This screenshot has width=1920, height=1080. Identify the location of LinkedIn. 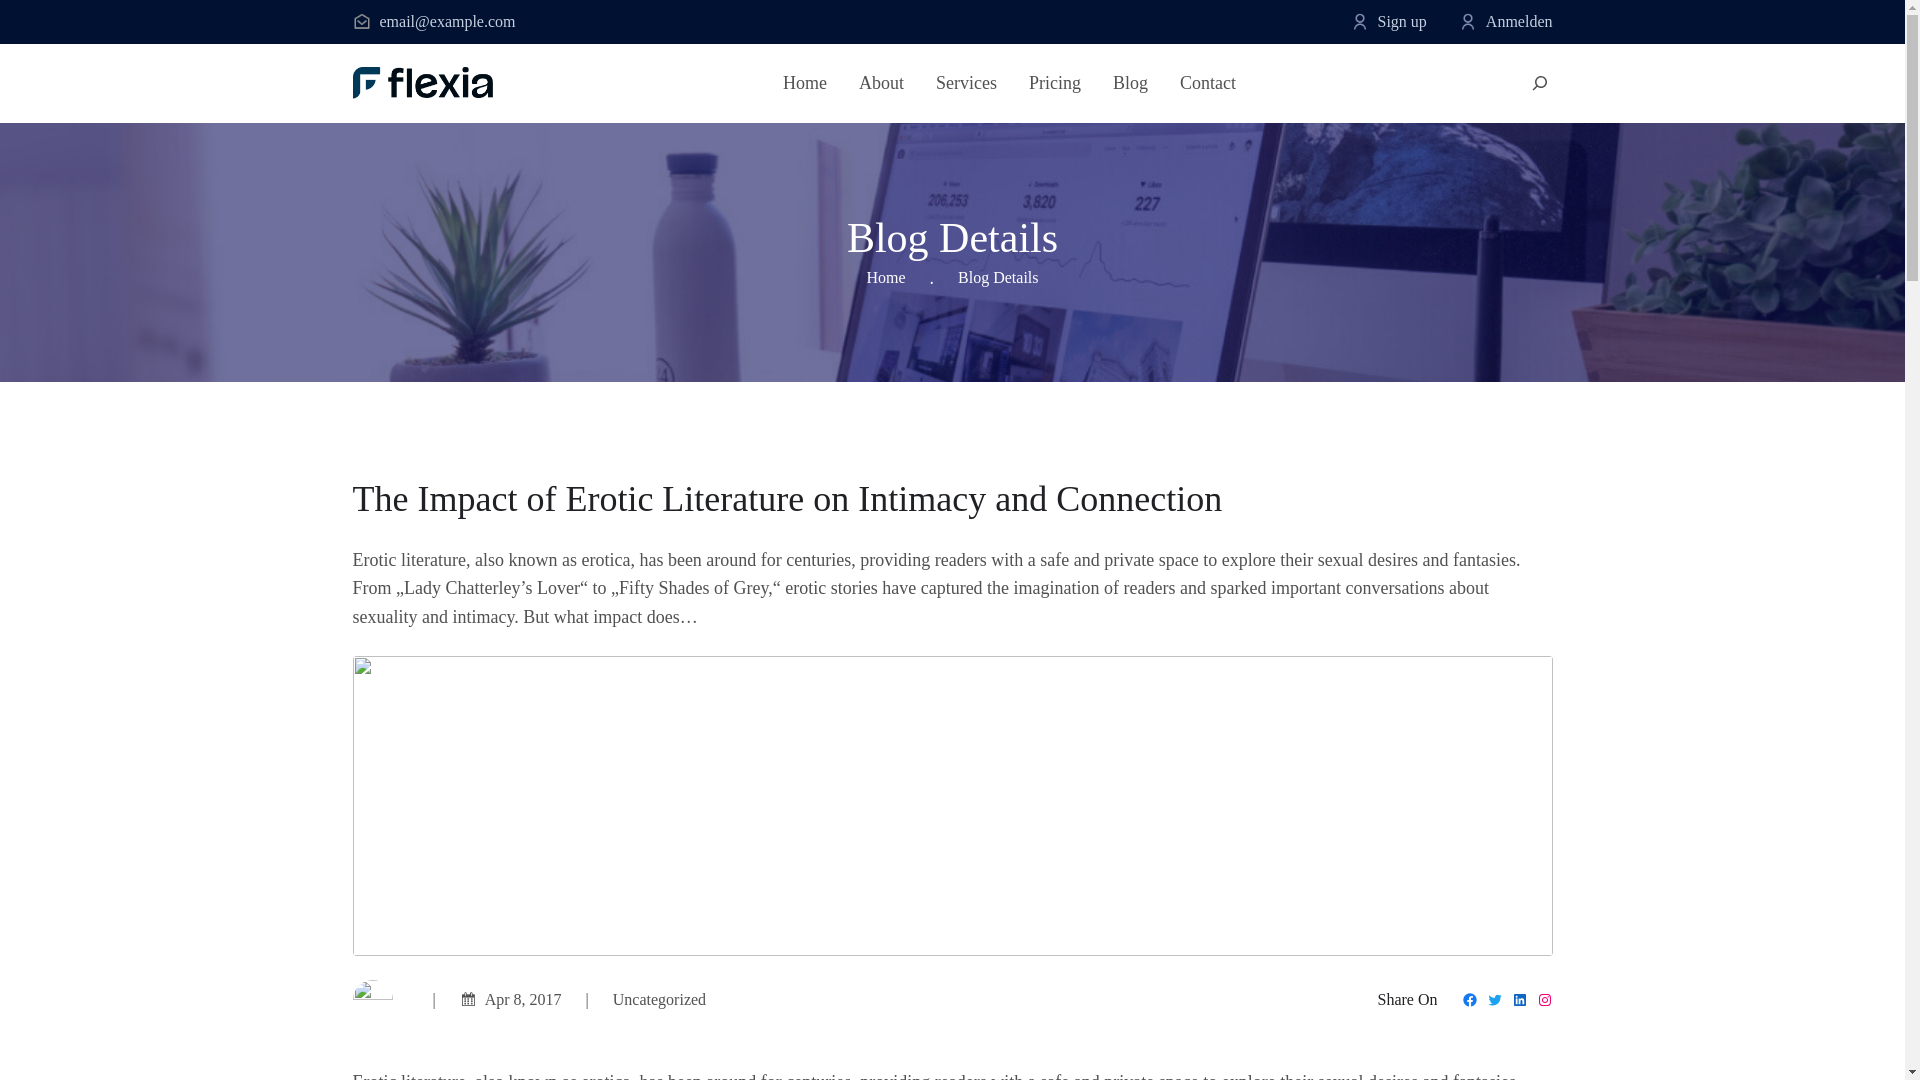
(1520, 1000).